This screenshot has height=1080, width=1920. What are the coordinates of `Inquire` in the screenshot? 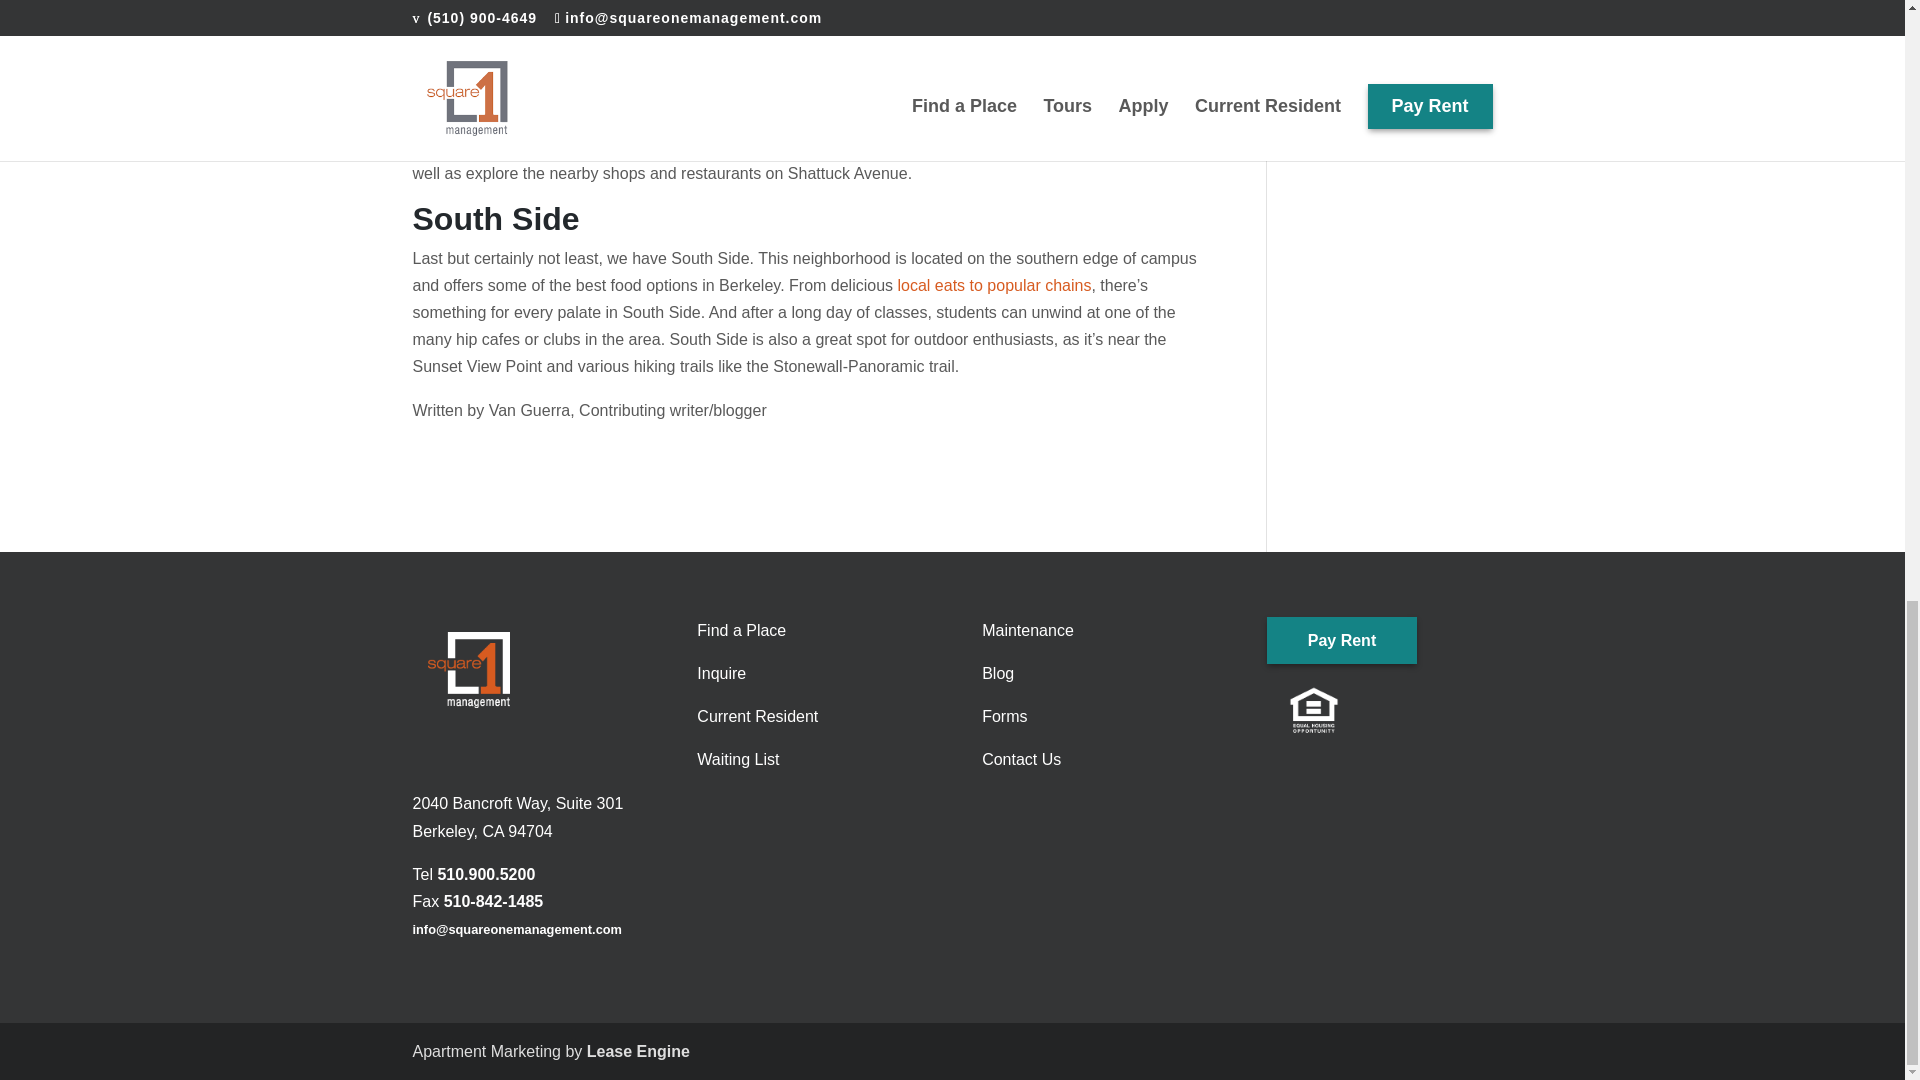 It's located at (721, 673).